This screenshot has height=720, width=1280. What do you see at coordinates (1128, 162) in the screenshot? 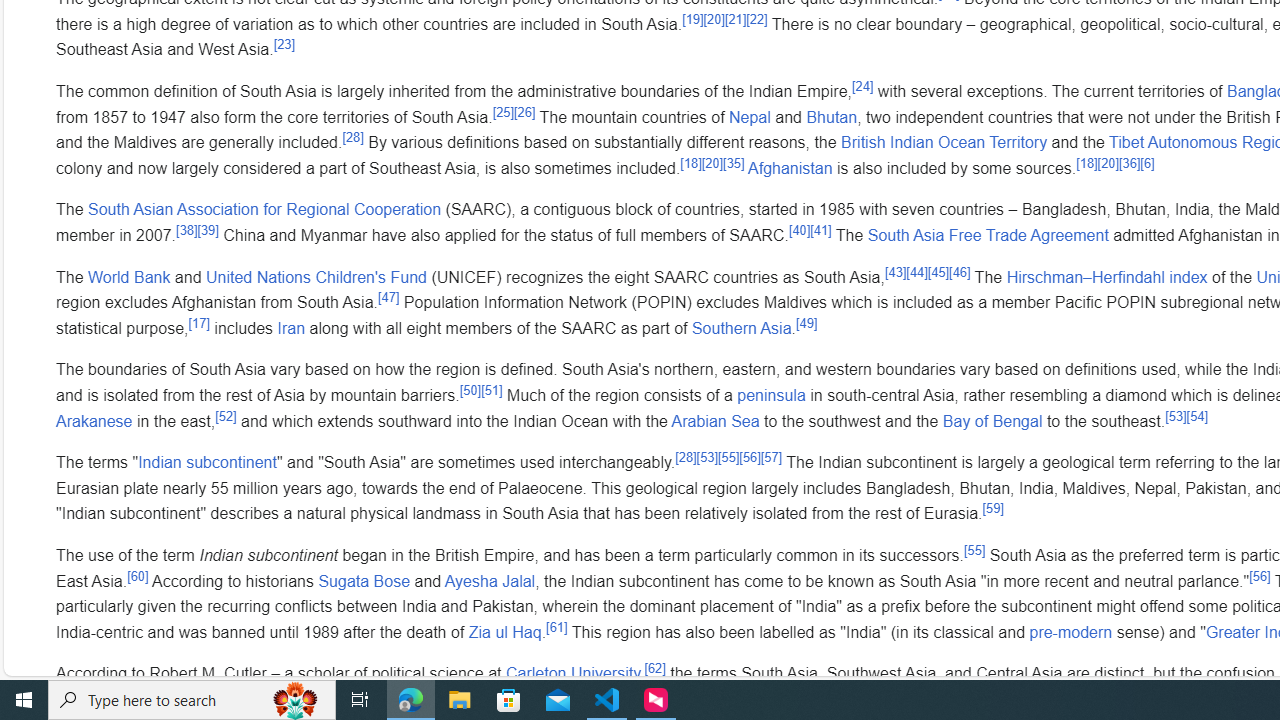
I see `[36]` at bounding box center [1128, 162].